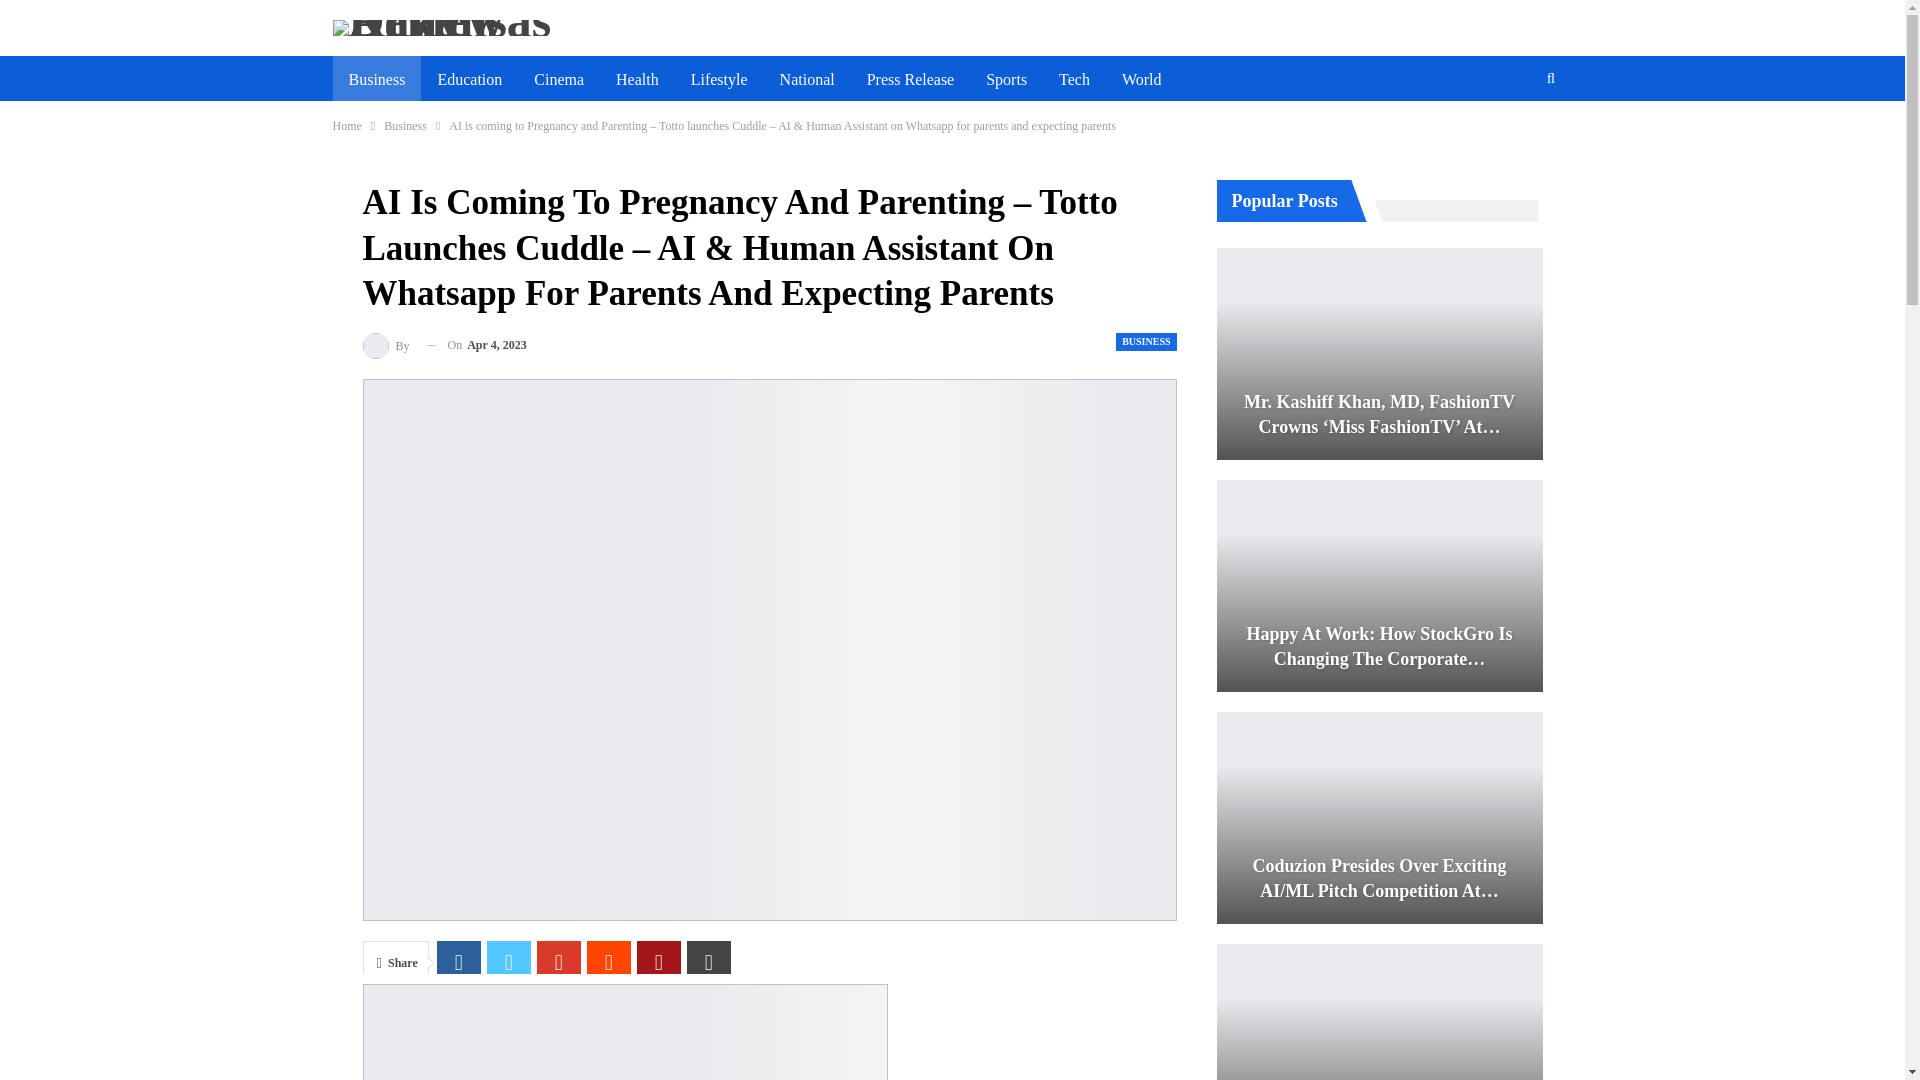 This screenshot has height=1080, width=1920. What do you see at coordinates (807, 80) in the screenshot?
I see `National` at bounding box center [807, 80].